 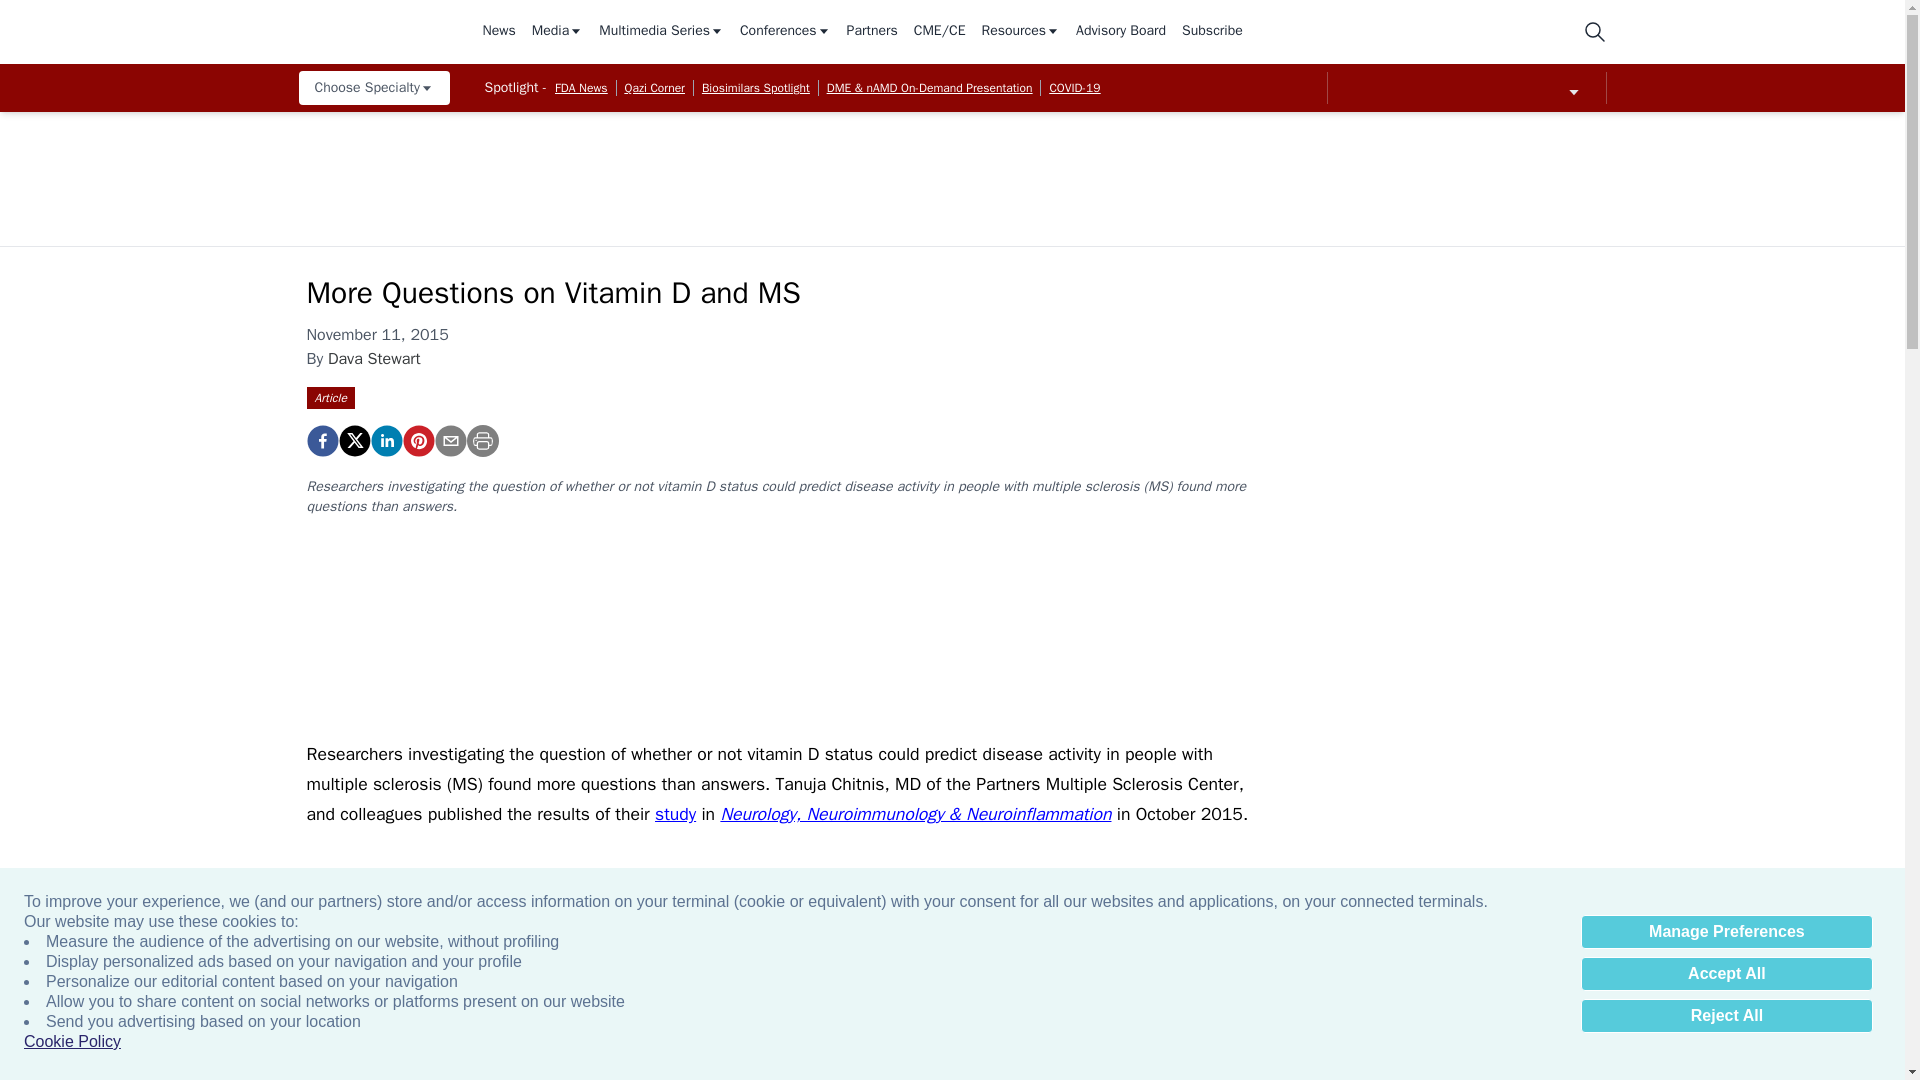 What do you see at coordinates (1120, 32) in the screenshot?
I see `Advisory Board` at bounding box center [1120, 32].